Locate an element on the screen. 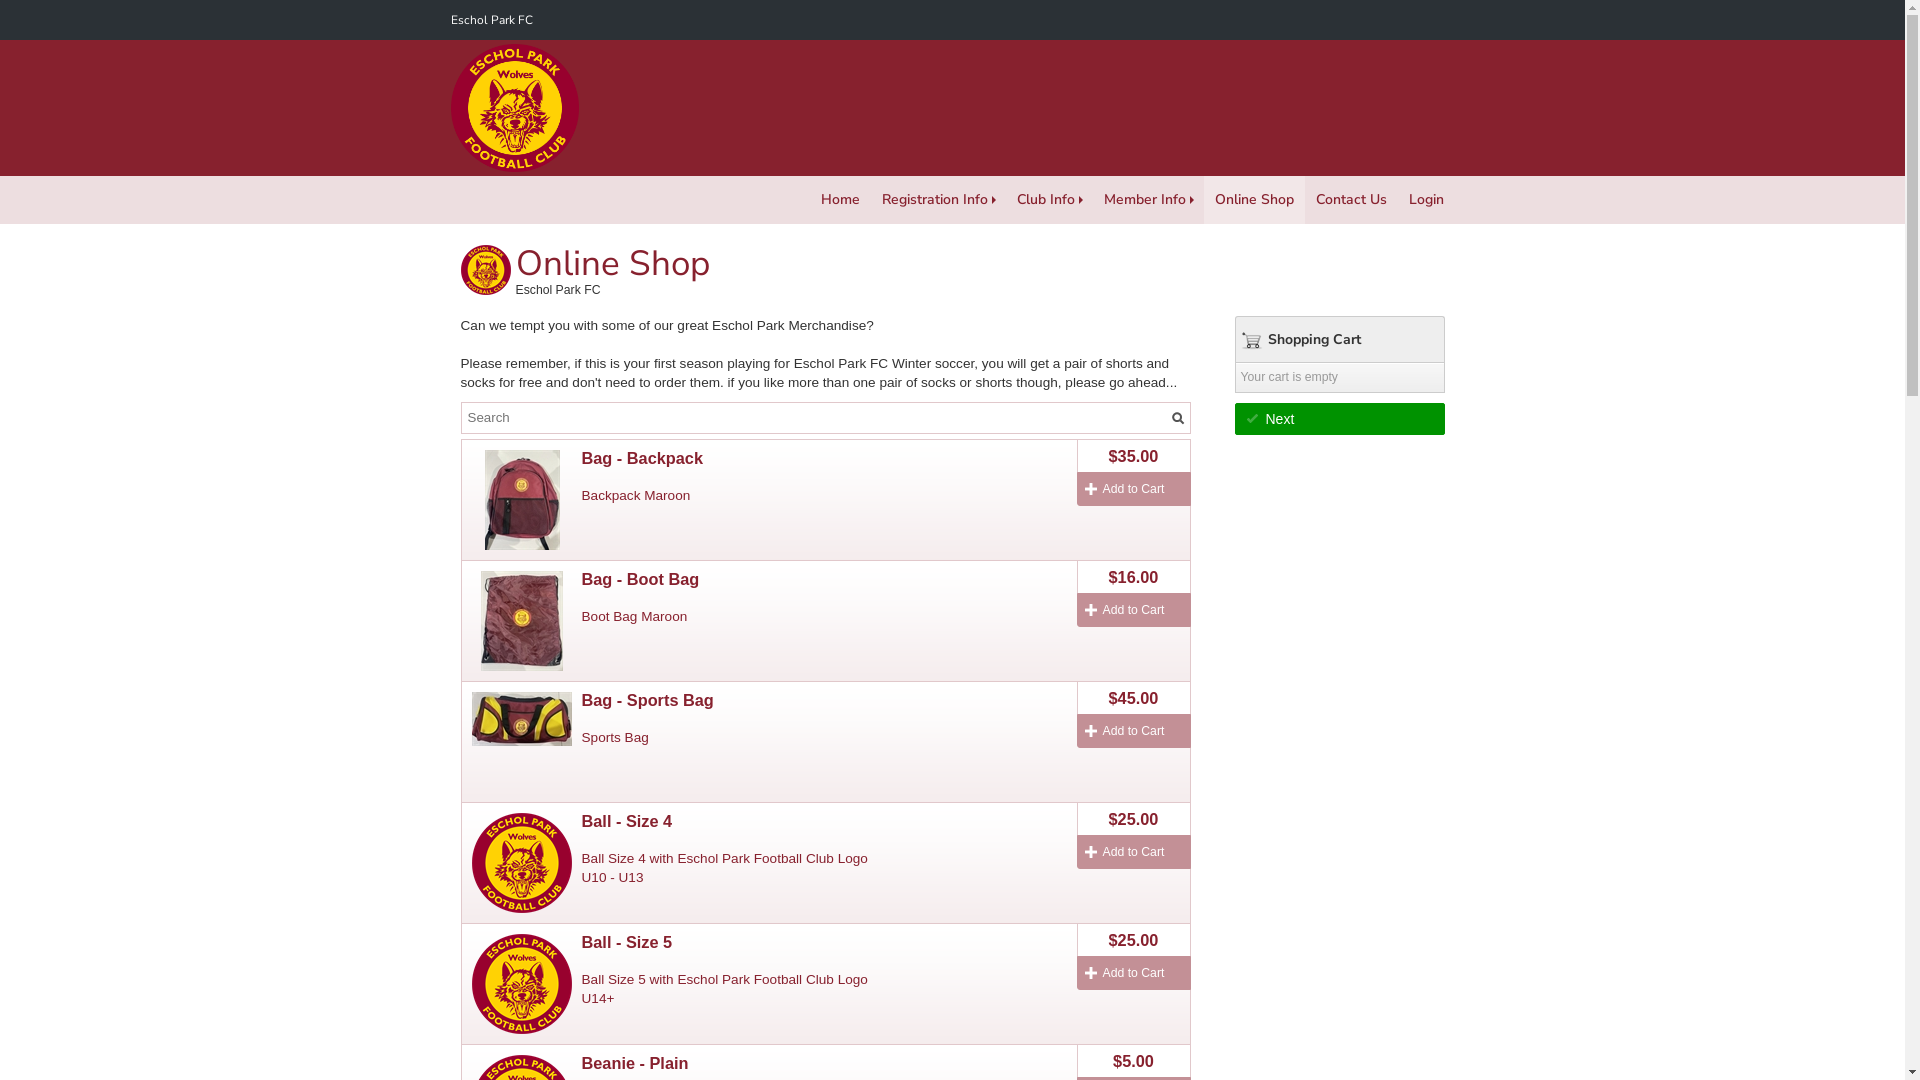 This screenshot has height=1080, width=1920. Eschol Park FC is located at coordinates (491, 20).